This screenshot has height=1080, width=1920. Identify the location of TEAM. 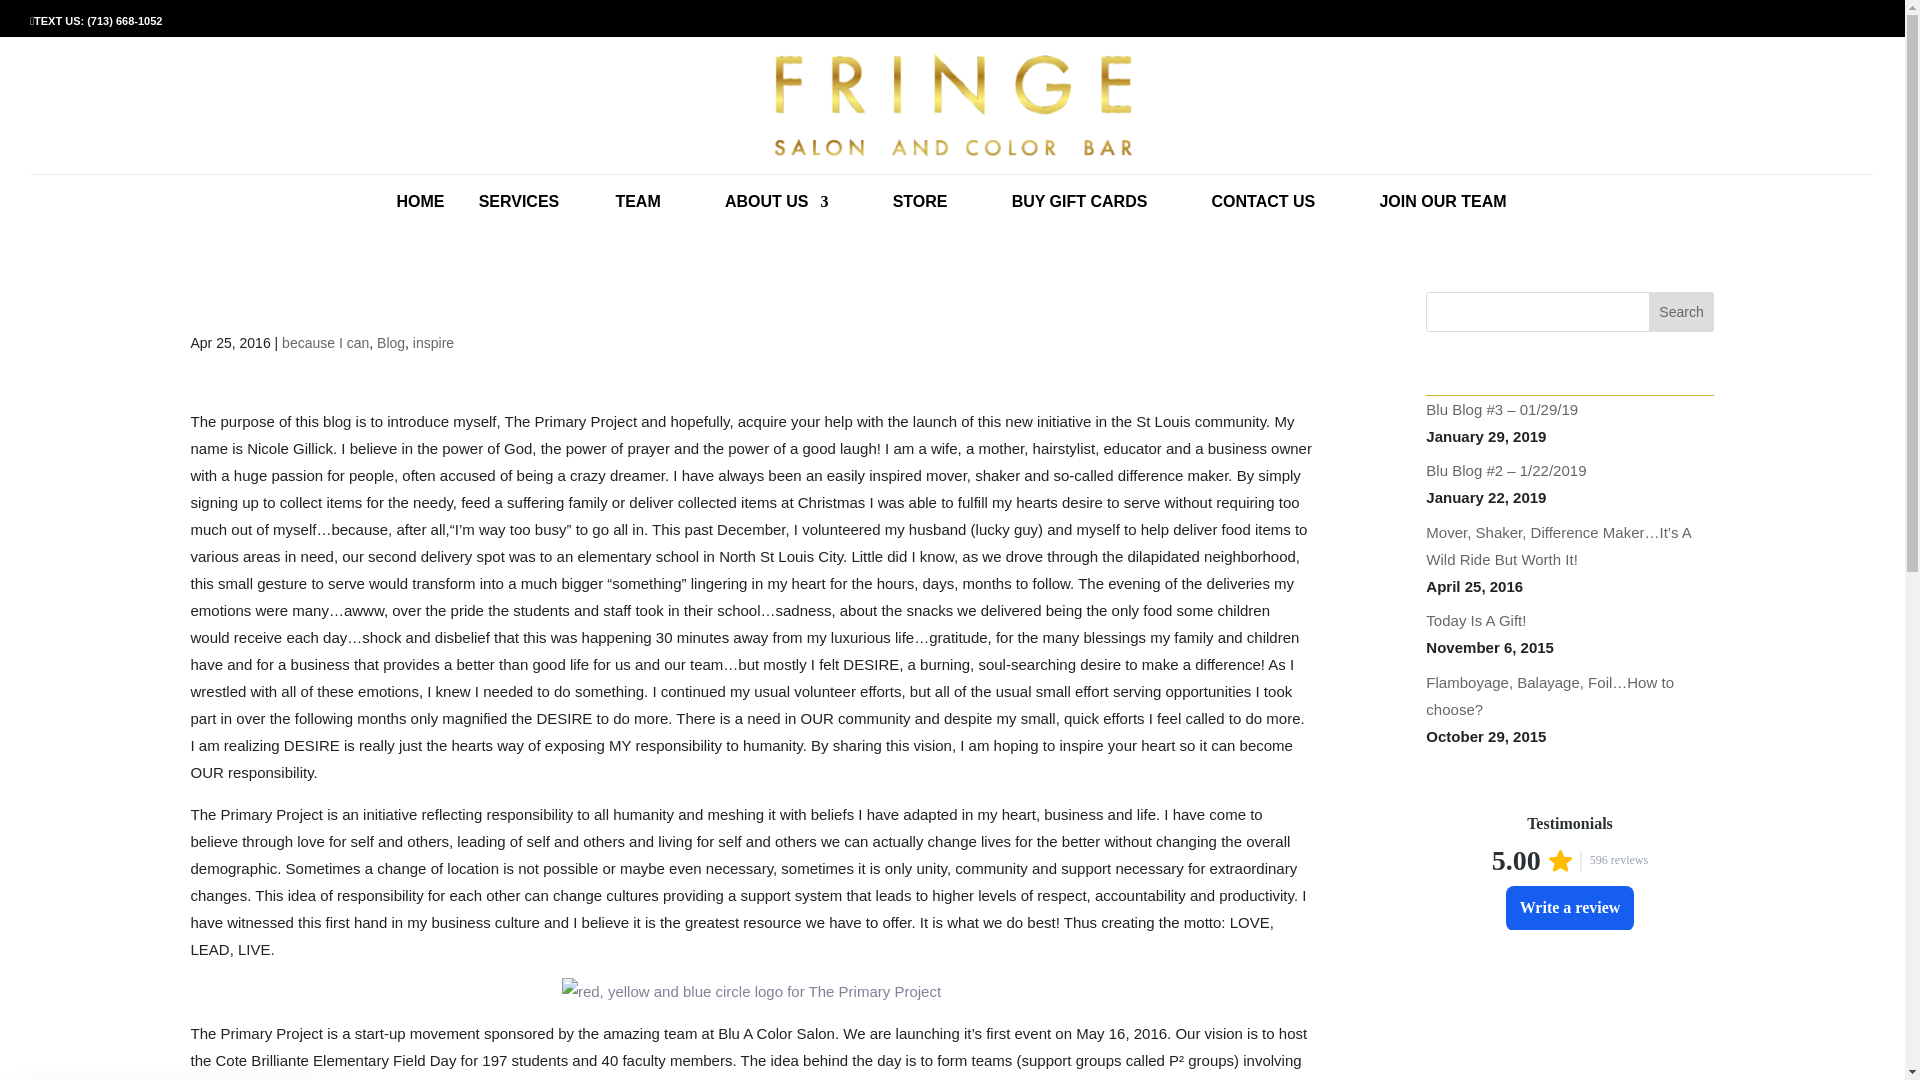
(637, 214).